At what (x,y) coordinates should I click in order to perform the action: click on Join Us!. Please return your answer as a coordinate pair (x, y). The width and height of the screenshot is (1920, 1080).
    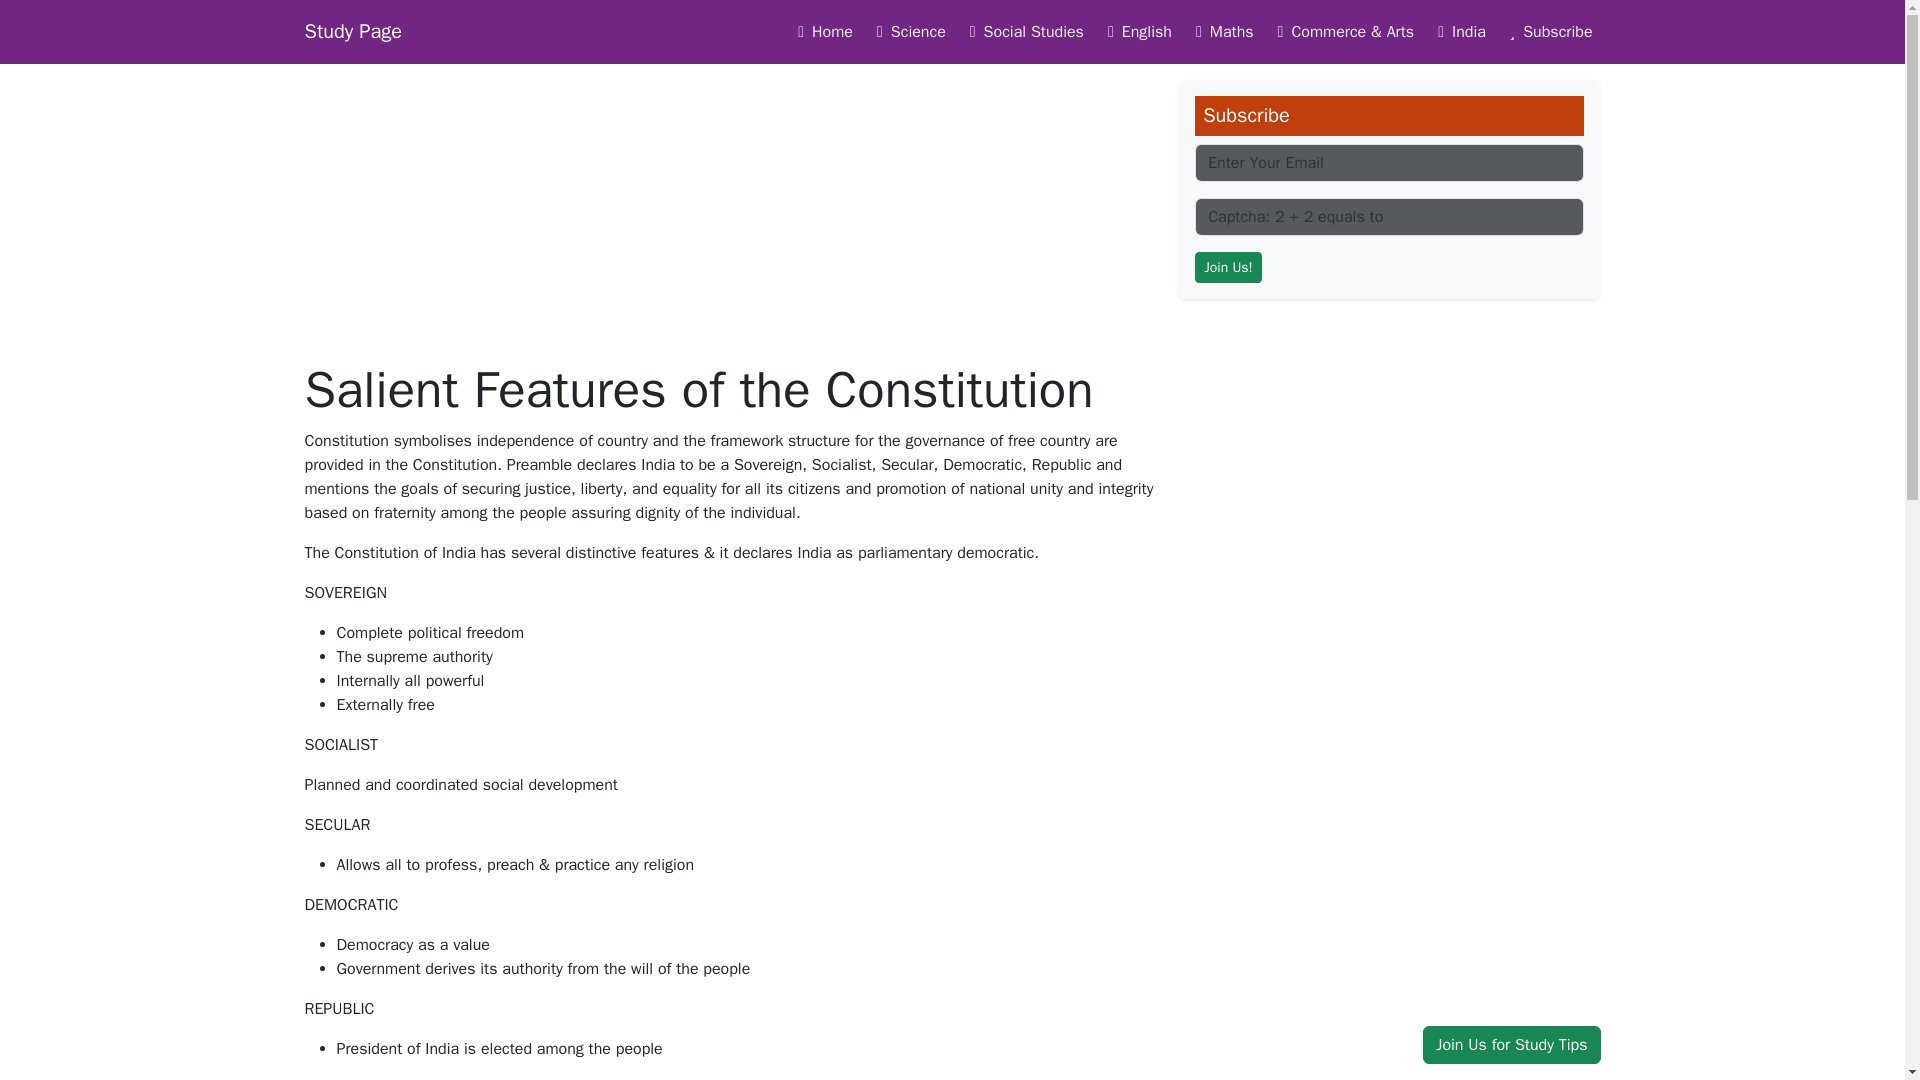
    Looking at the image, I should click on (1228, 266).